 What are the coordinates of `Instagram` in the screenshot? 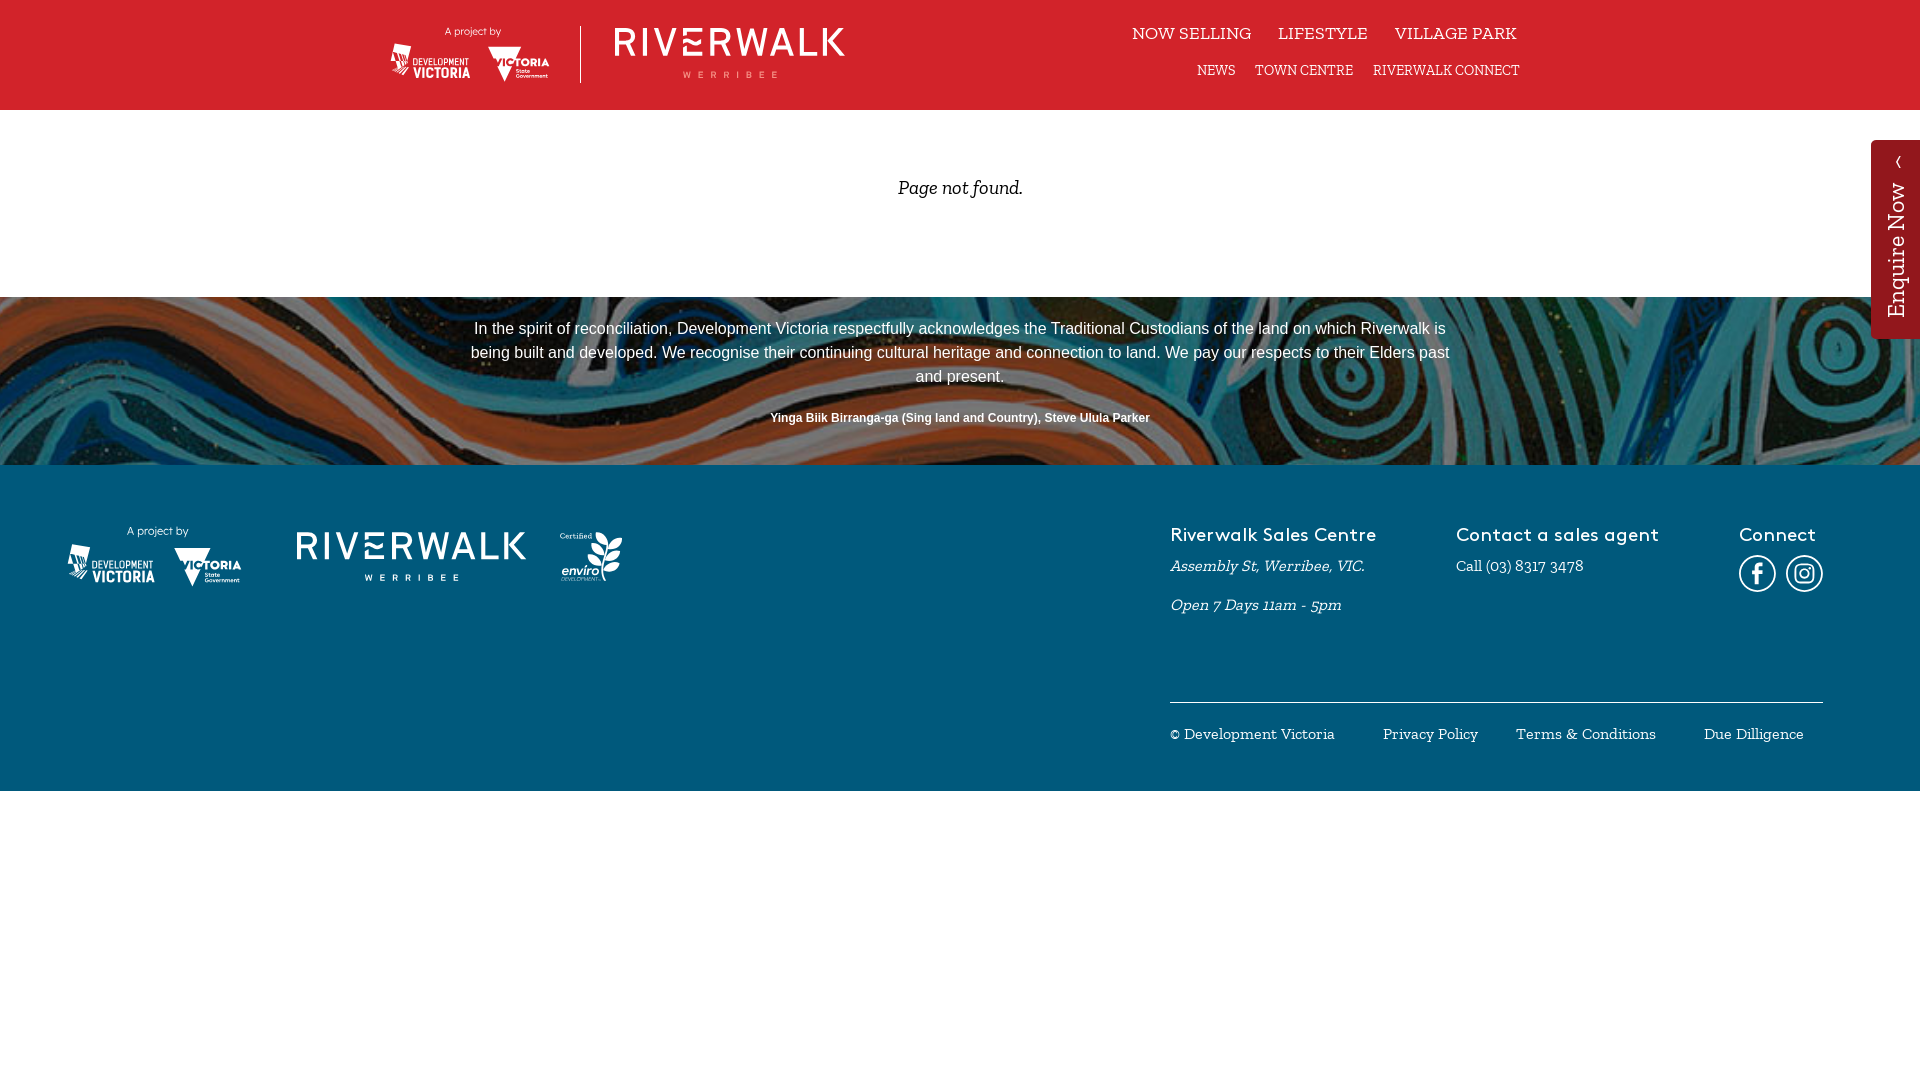 It's located at (1804, 574).